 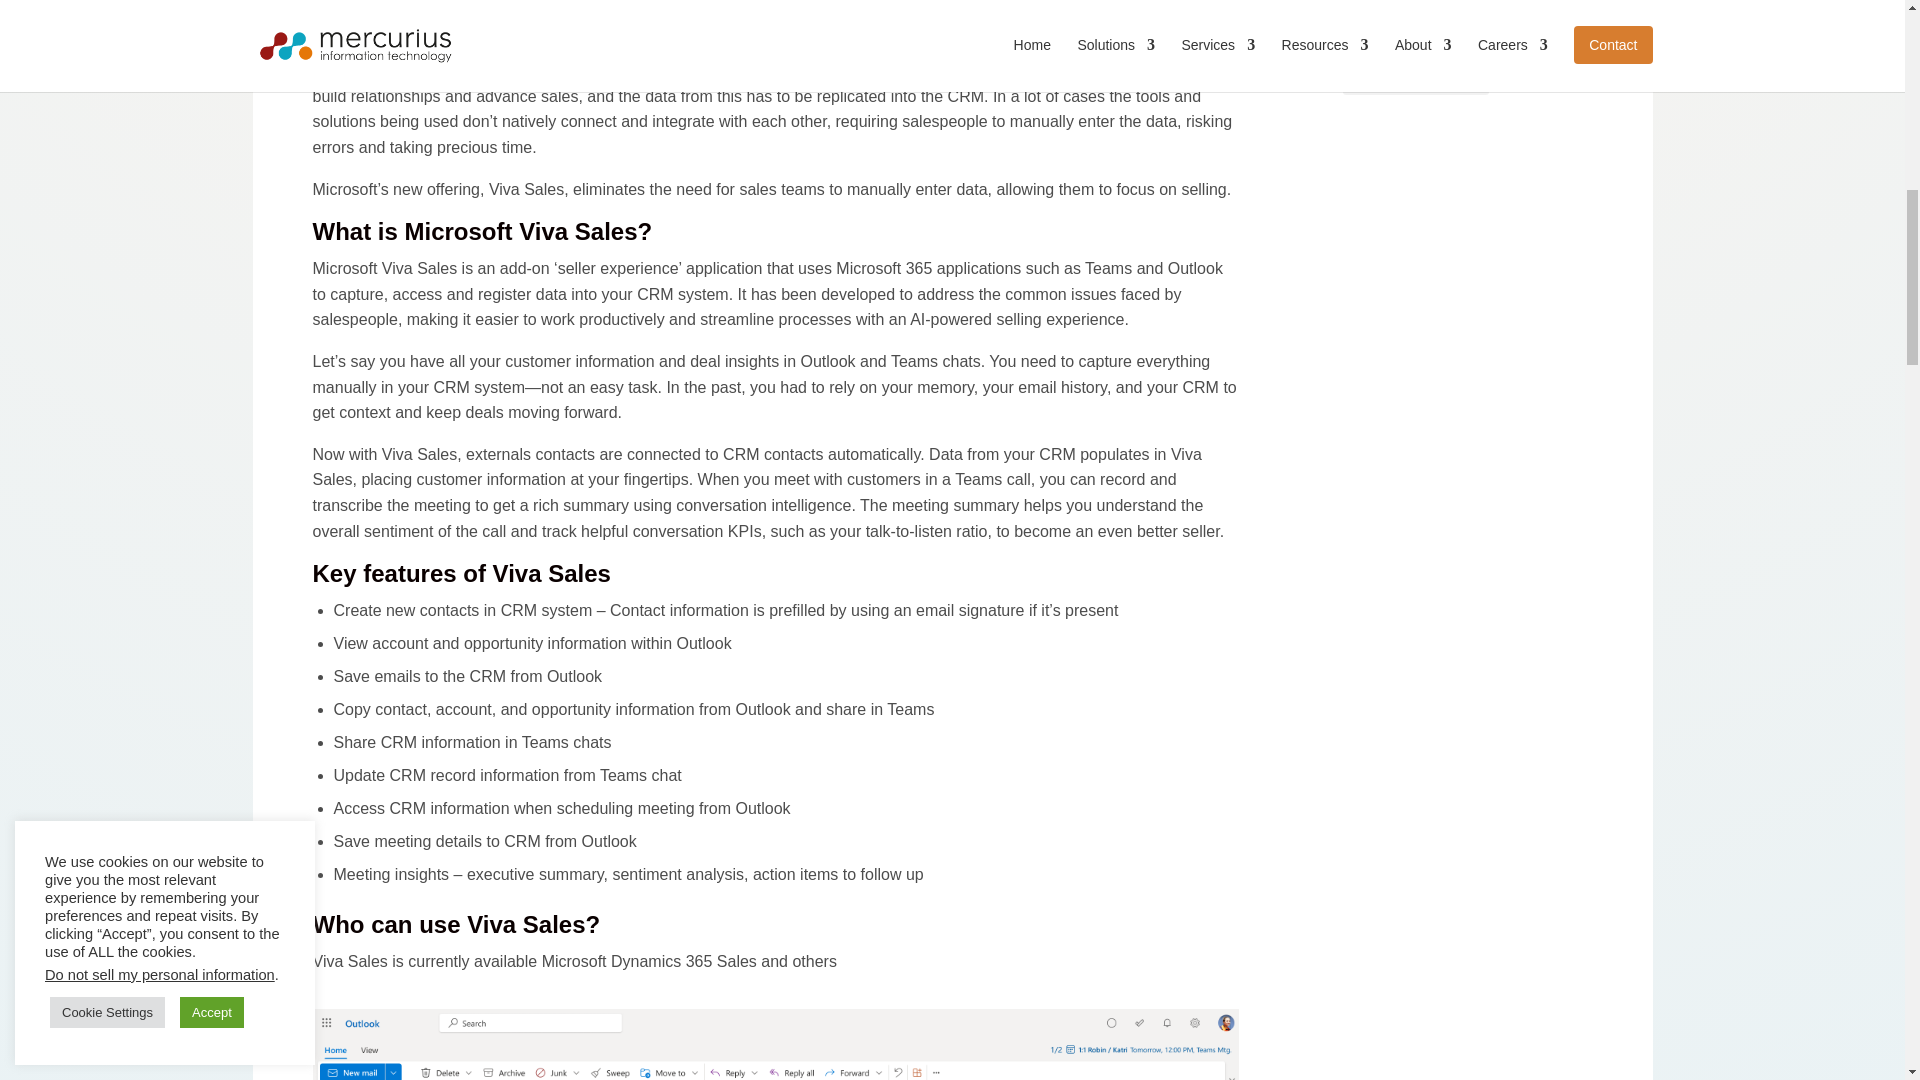 I want to click on viva-login-options, so click(x=774, y=1044).